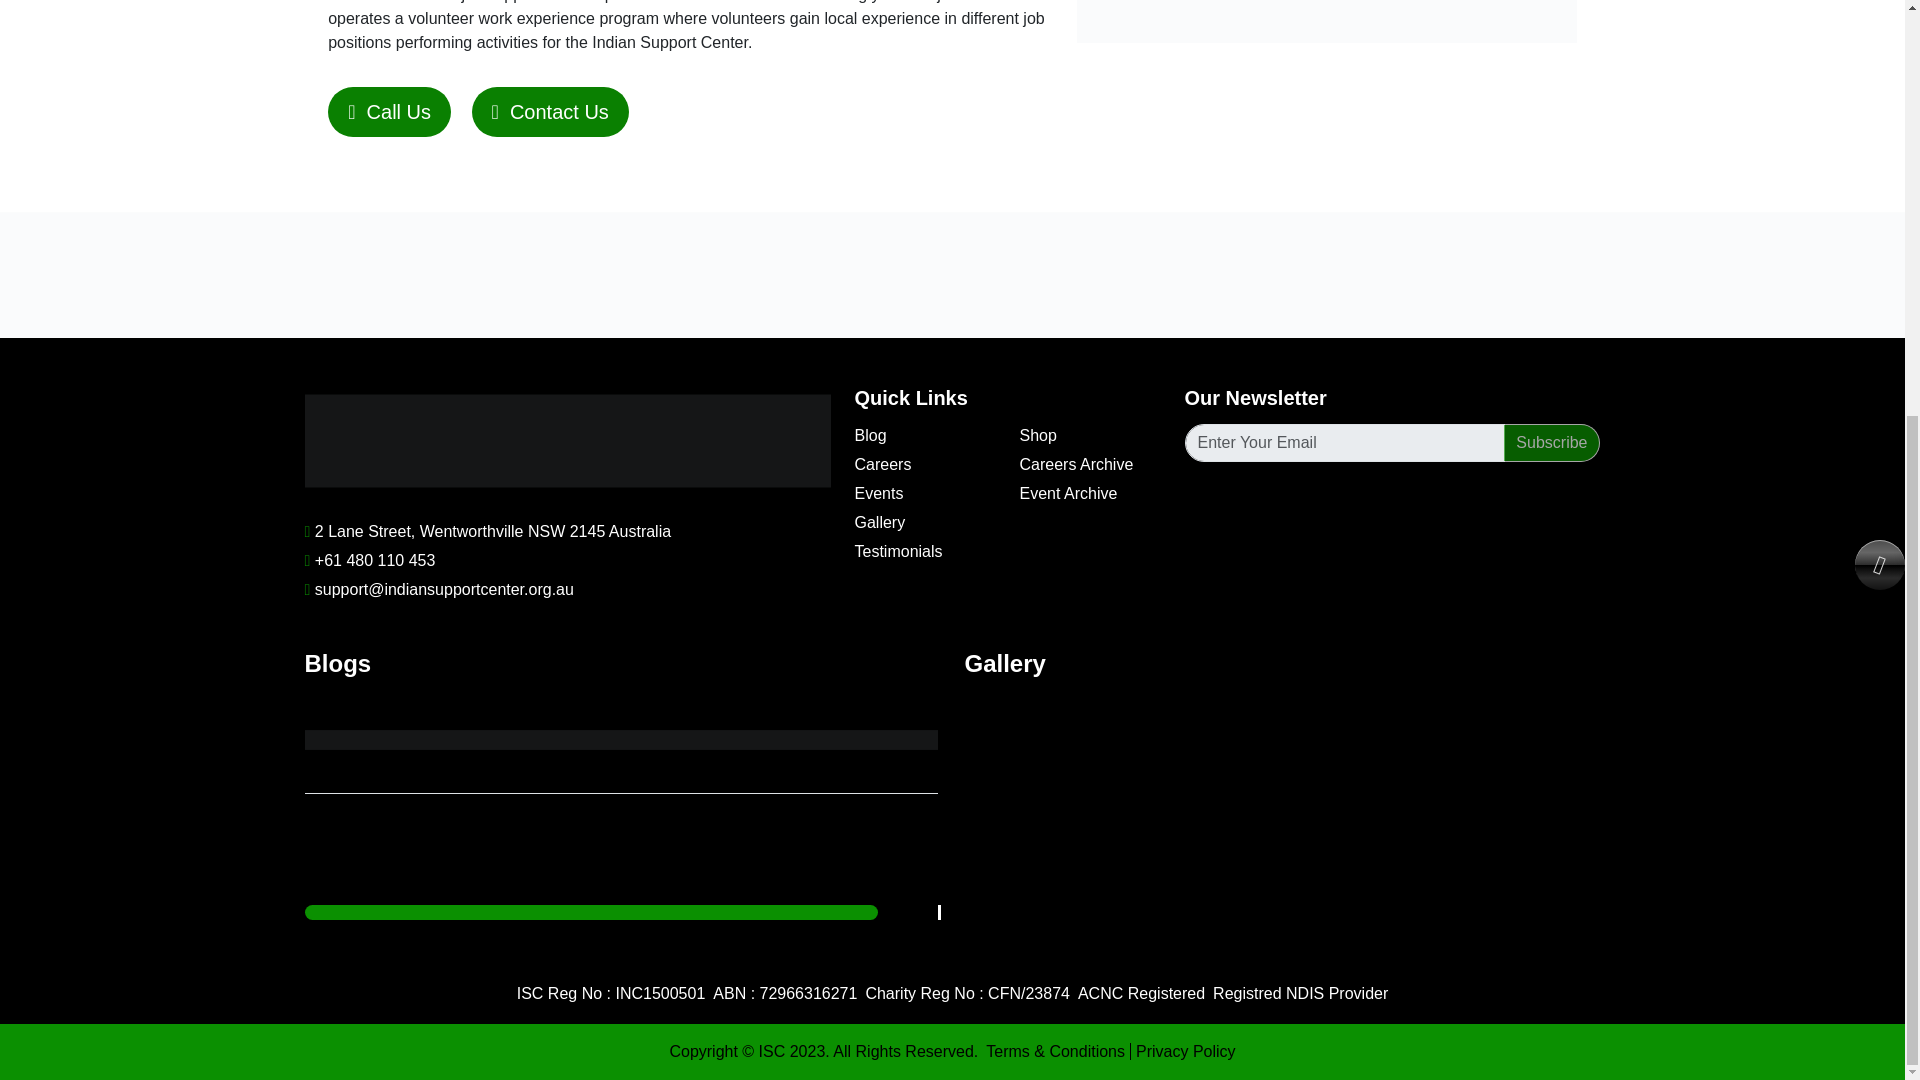 Image resolution: width=1920 pixels, height=1080 pixels. What do you see at coordinates (390, 112) in the screenshot?
I see `Call Us` at bounding box center [390, 112].